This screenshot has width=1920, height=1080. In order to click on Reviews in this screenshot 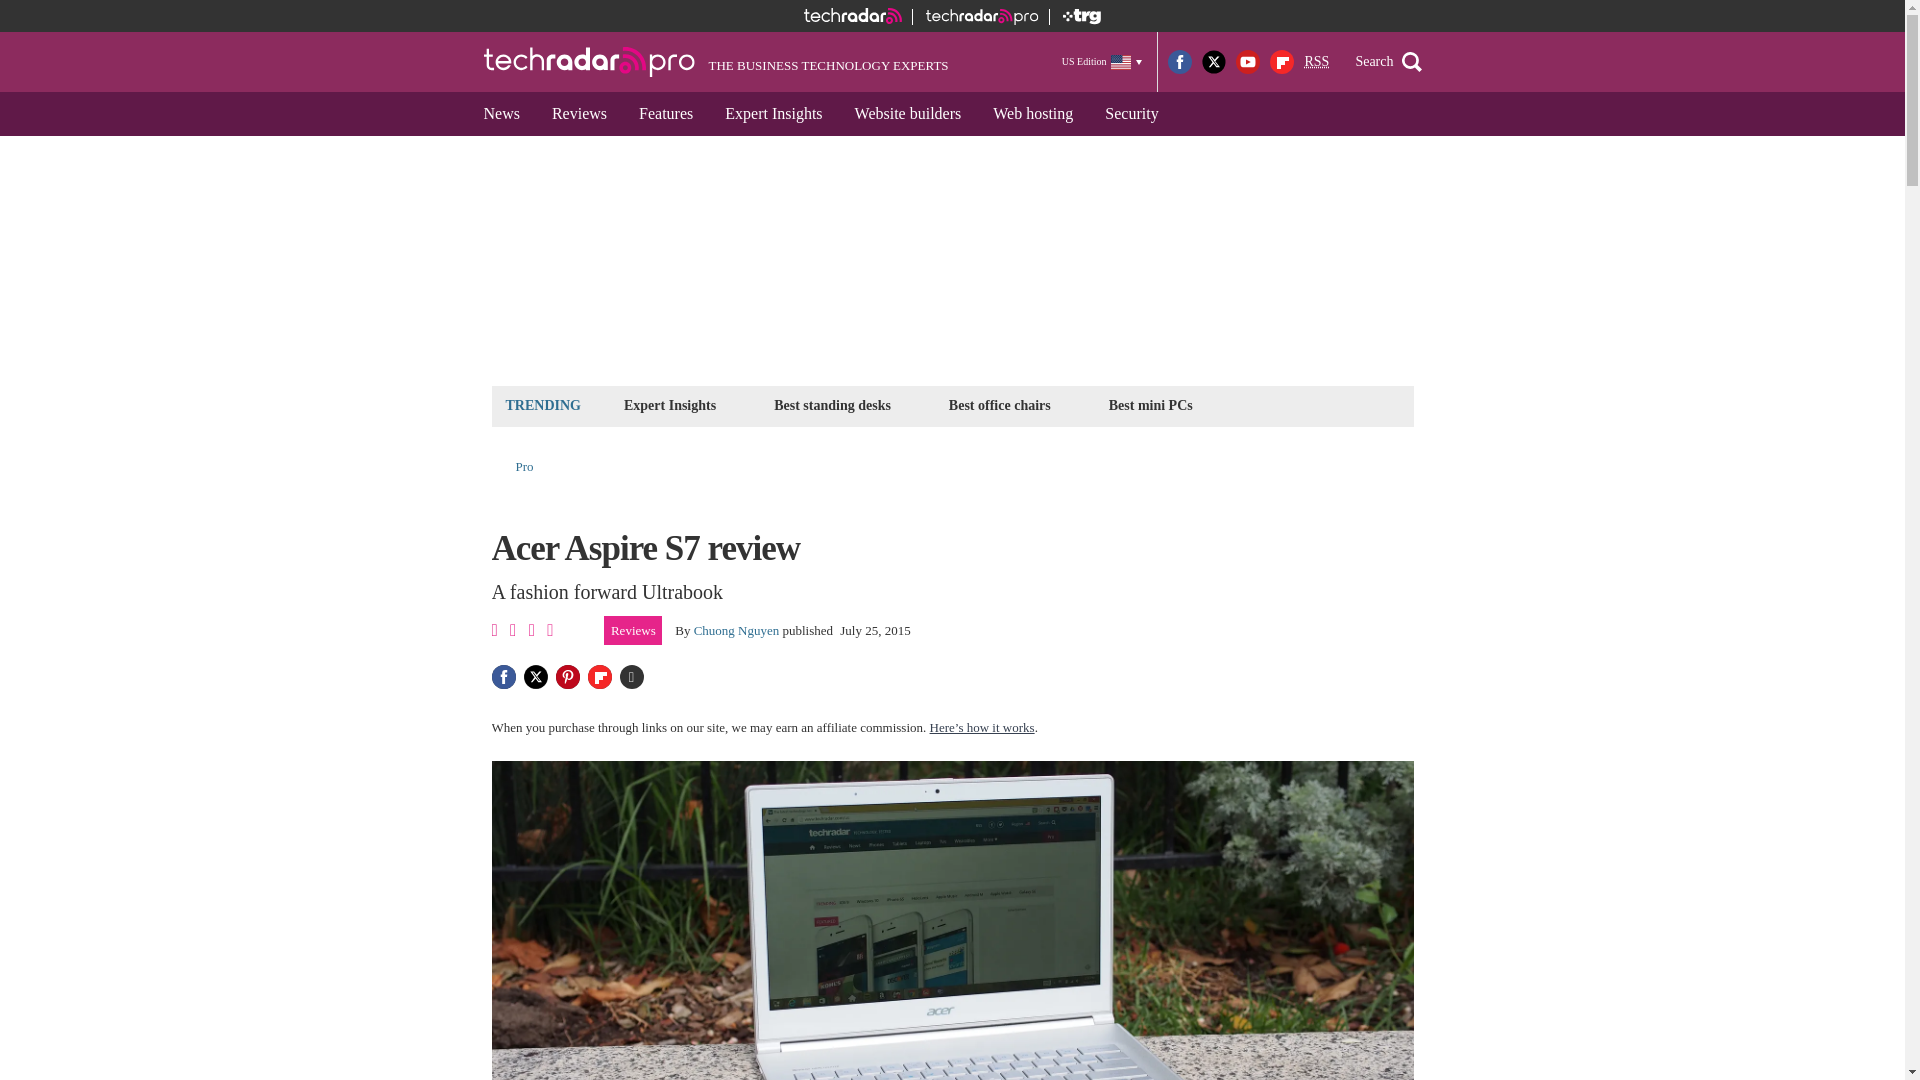, I will do `click(578, 114)`.